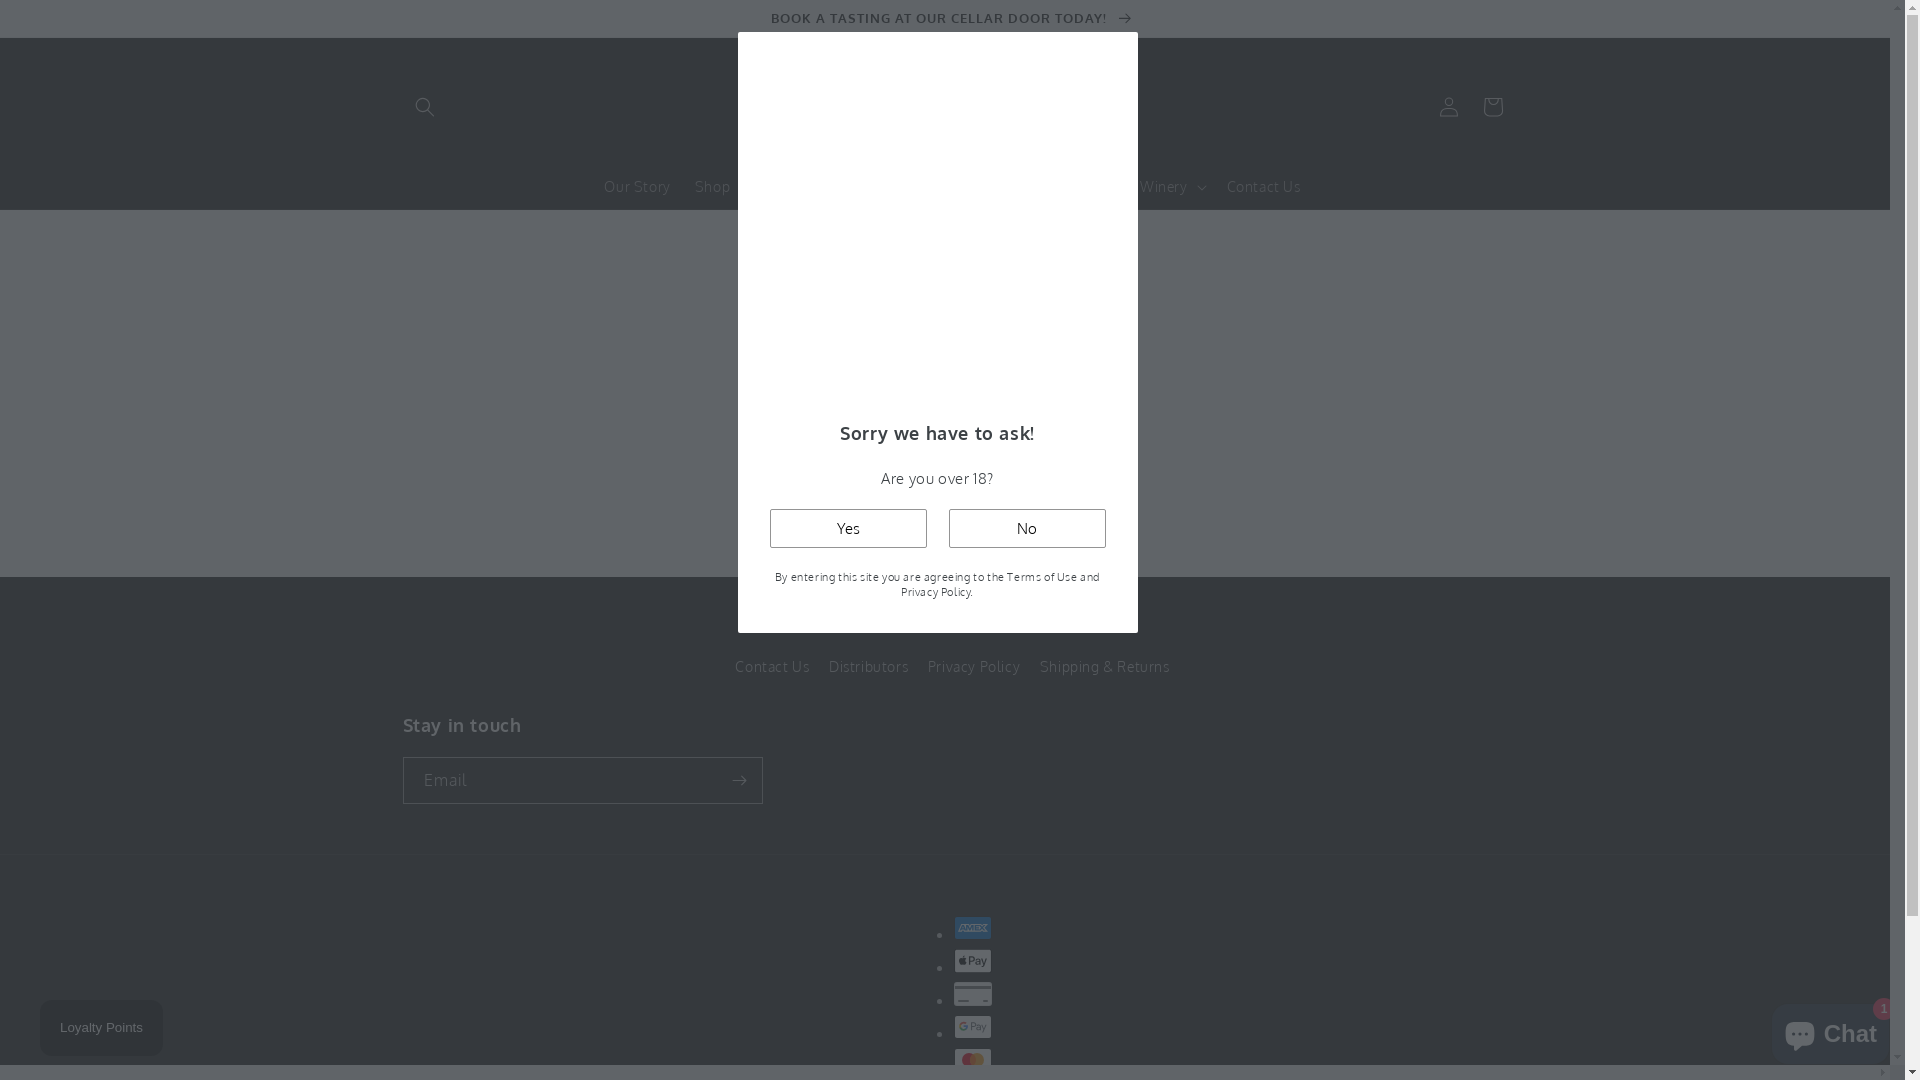 This screenshot has height=1080, width=1920. Describe the element at coordinates (1830, 1030) in the screenshot. I see `Shopify online store chat` at that location.